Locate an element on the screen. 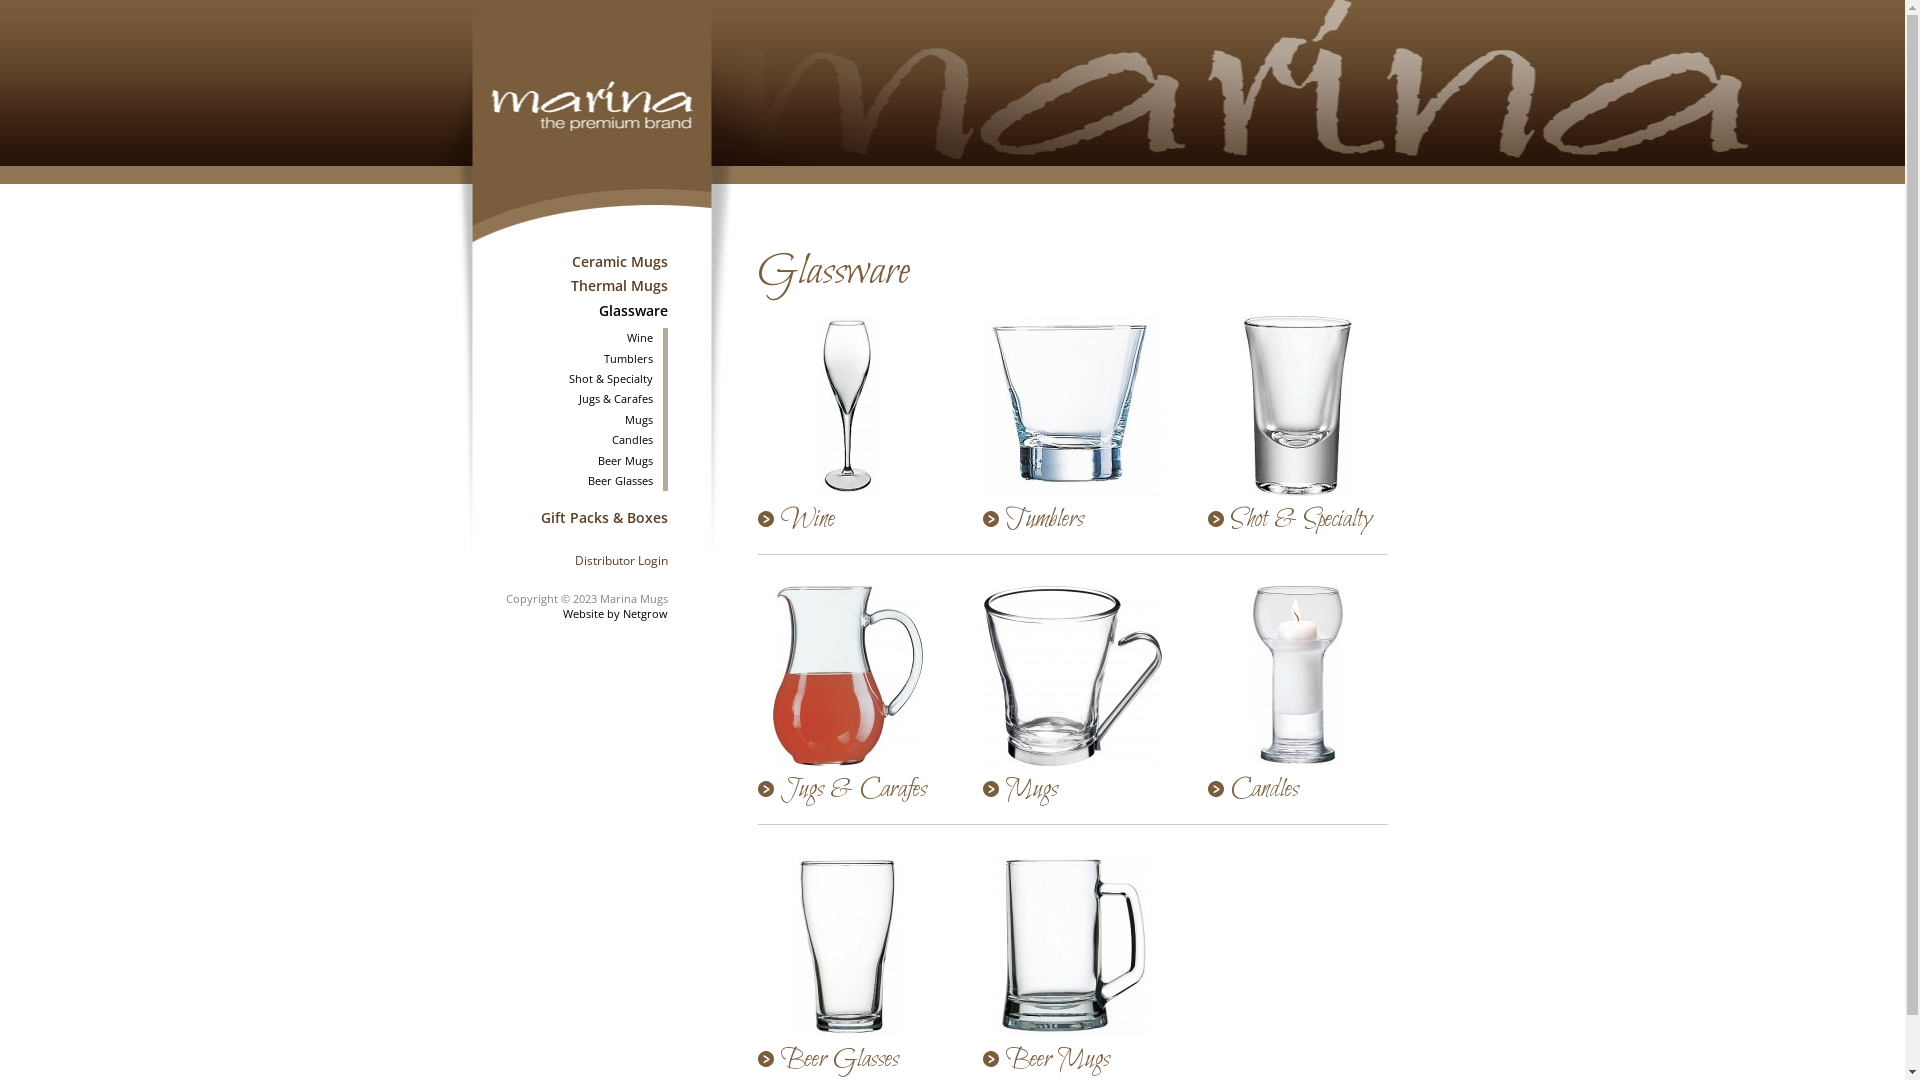 This screenshot has height=1080, width=1920. Candles is located at coordinates (1298, 790).